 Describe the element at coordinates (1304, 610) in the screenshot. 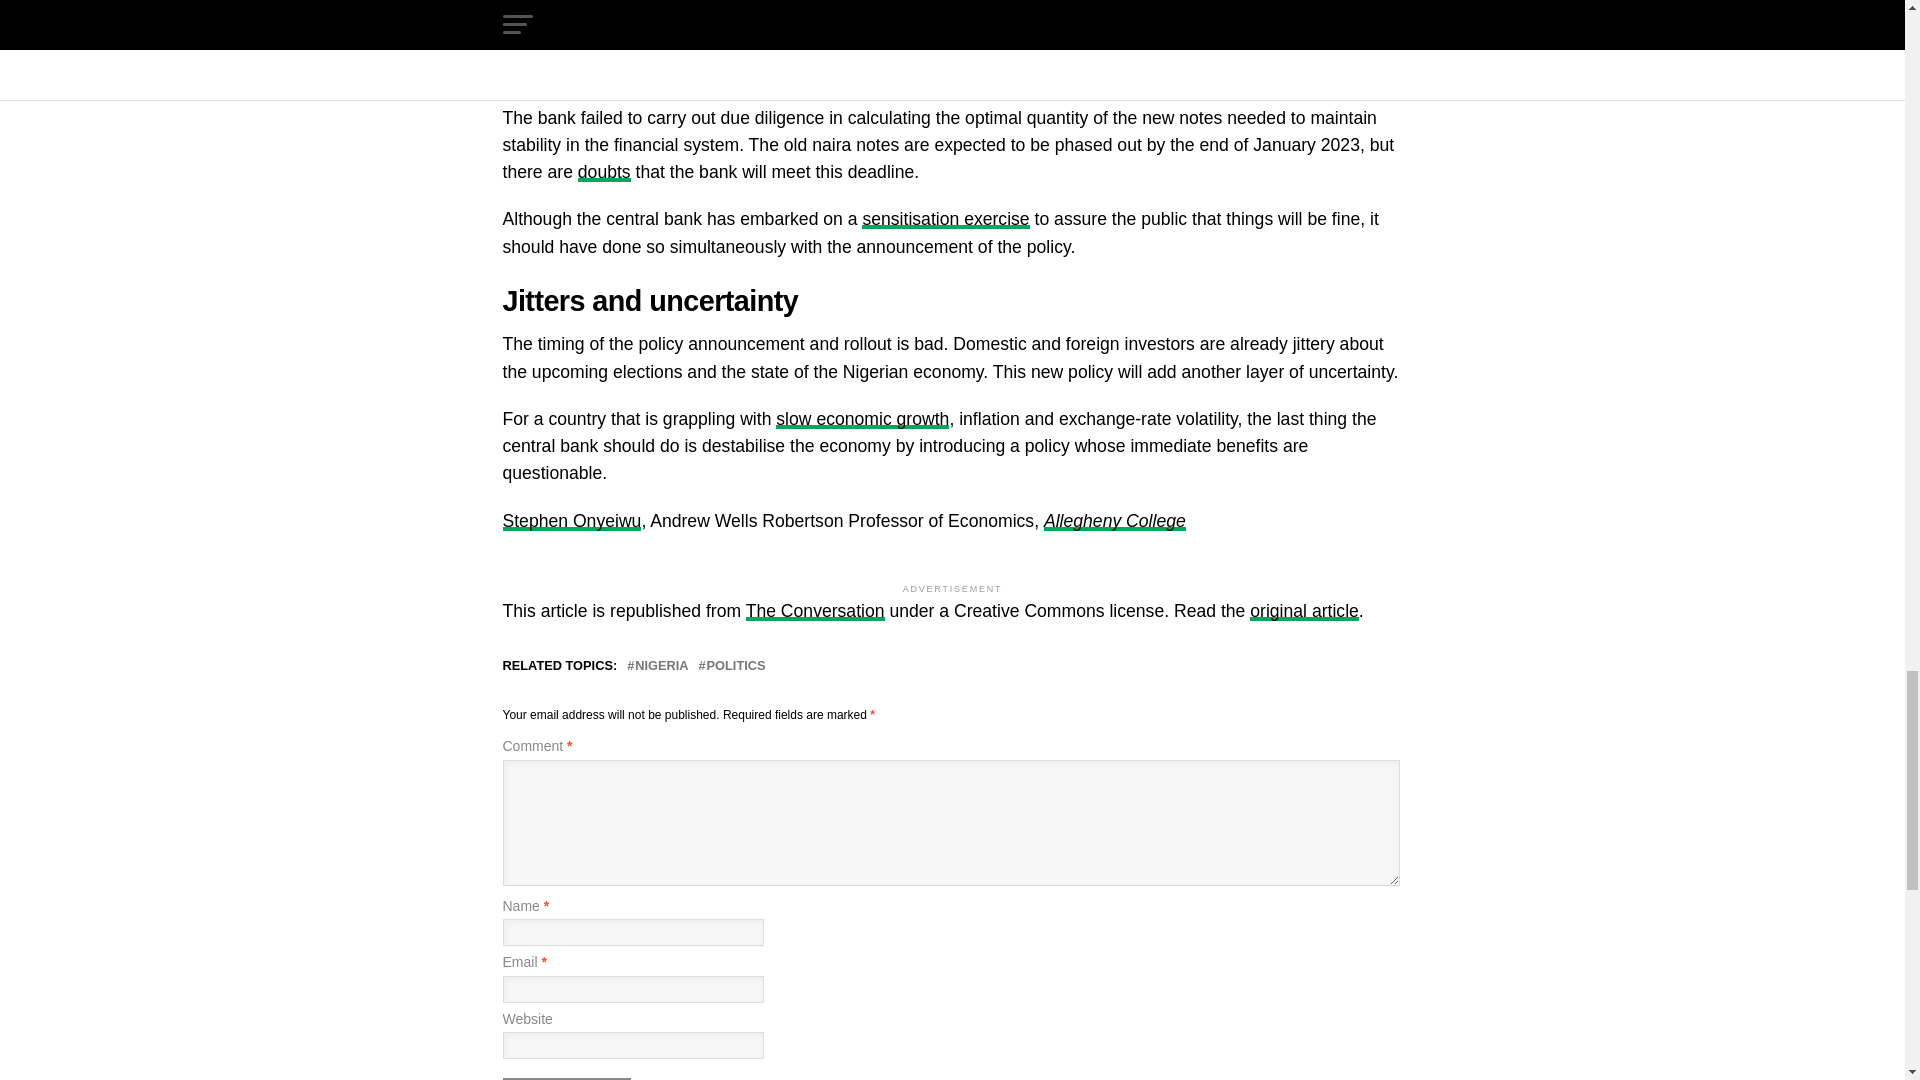

I see `original article` at that location.